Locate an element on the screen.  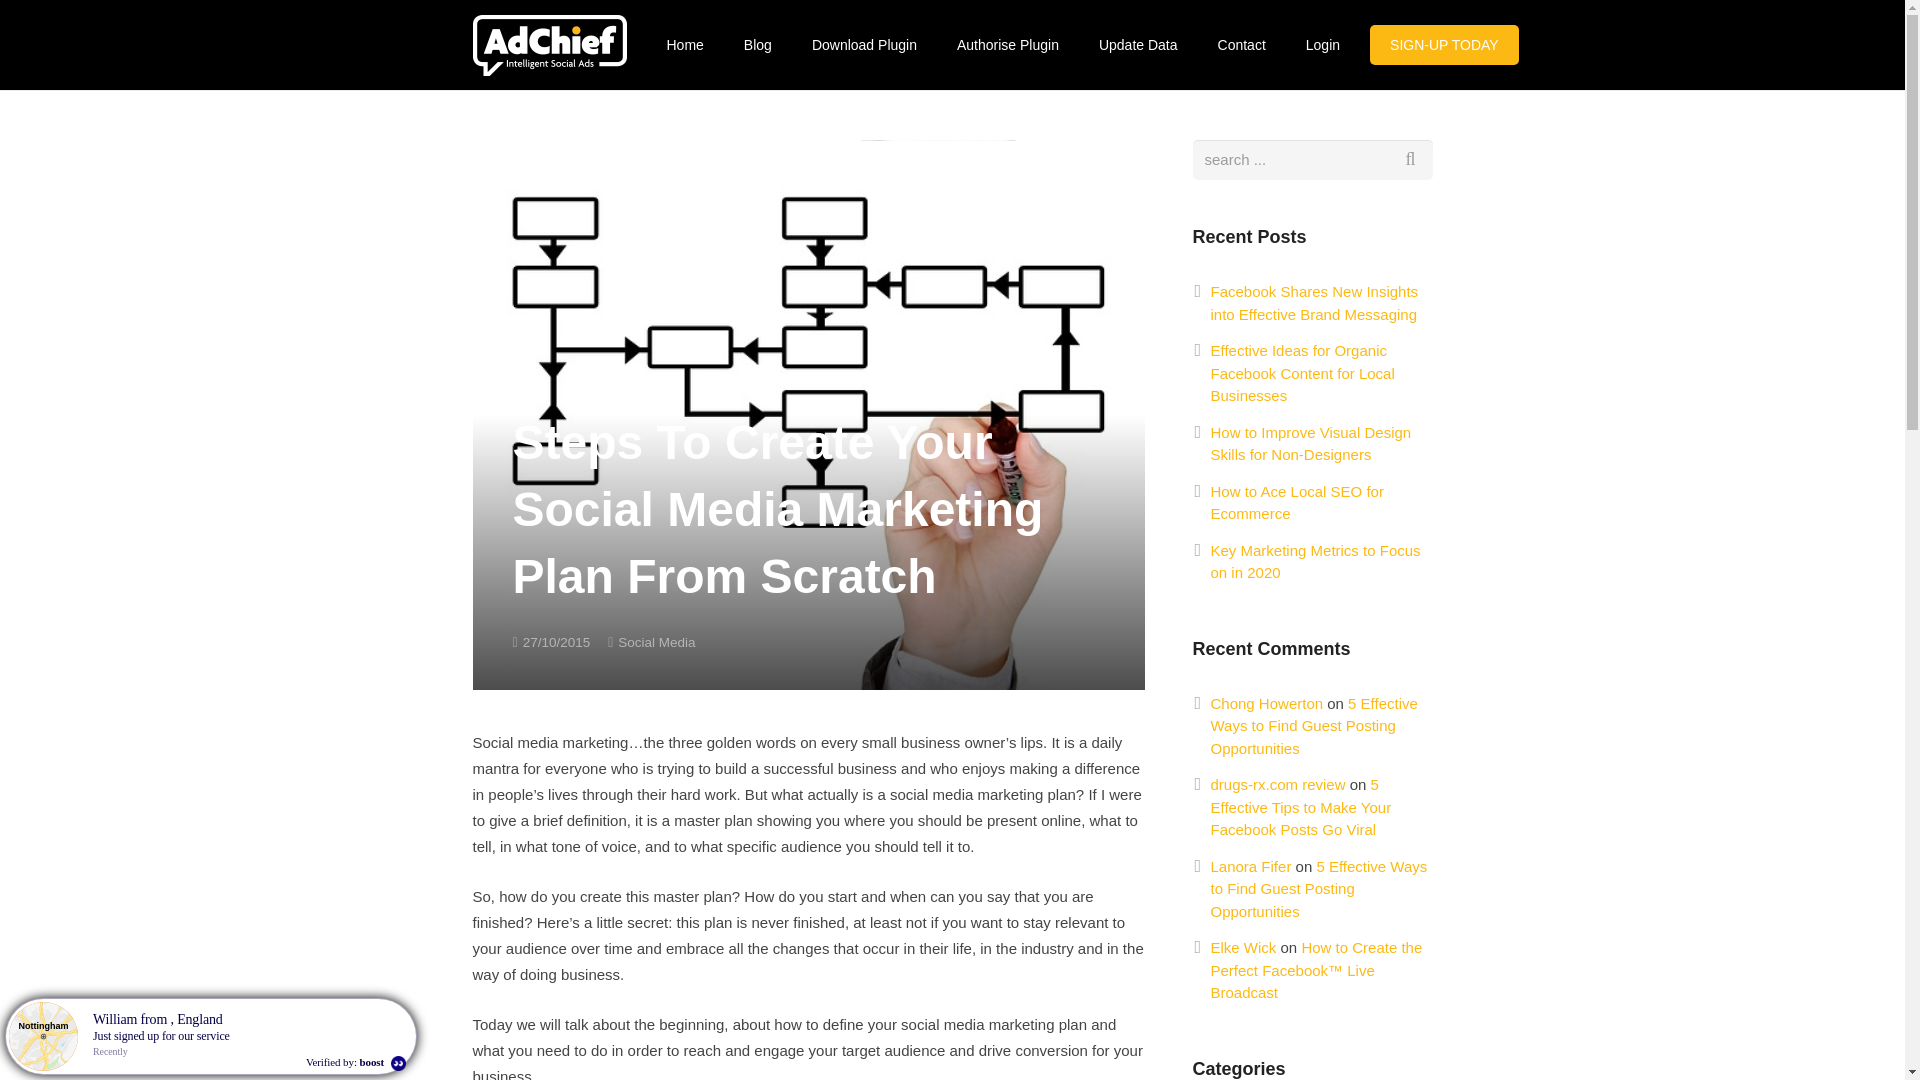
Key Marketing Metrics to Focus on in 2020 is located at coordinates (1314, 562).